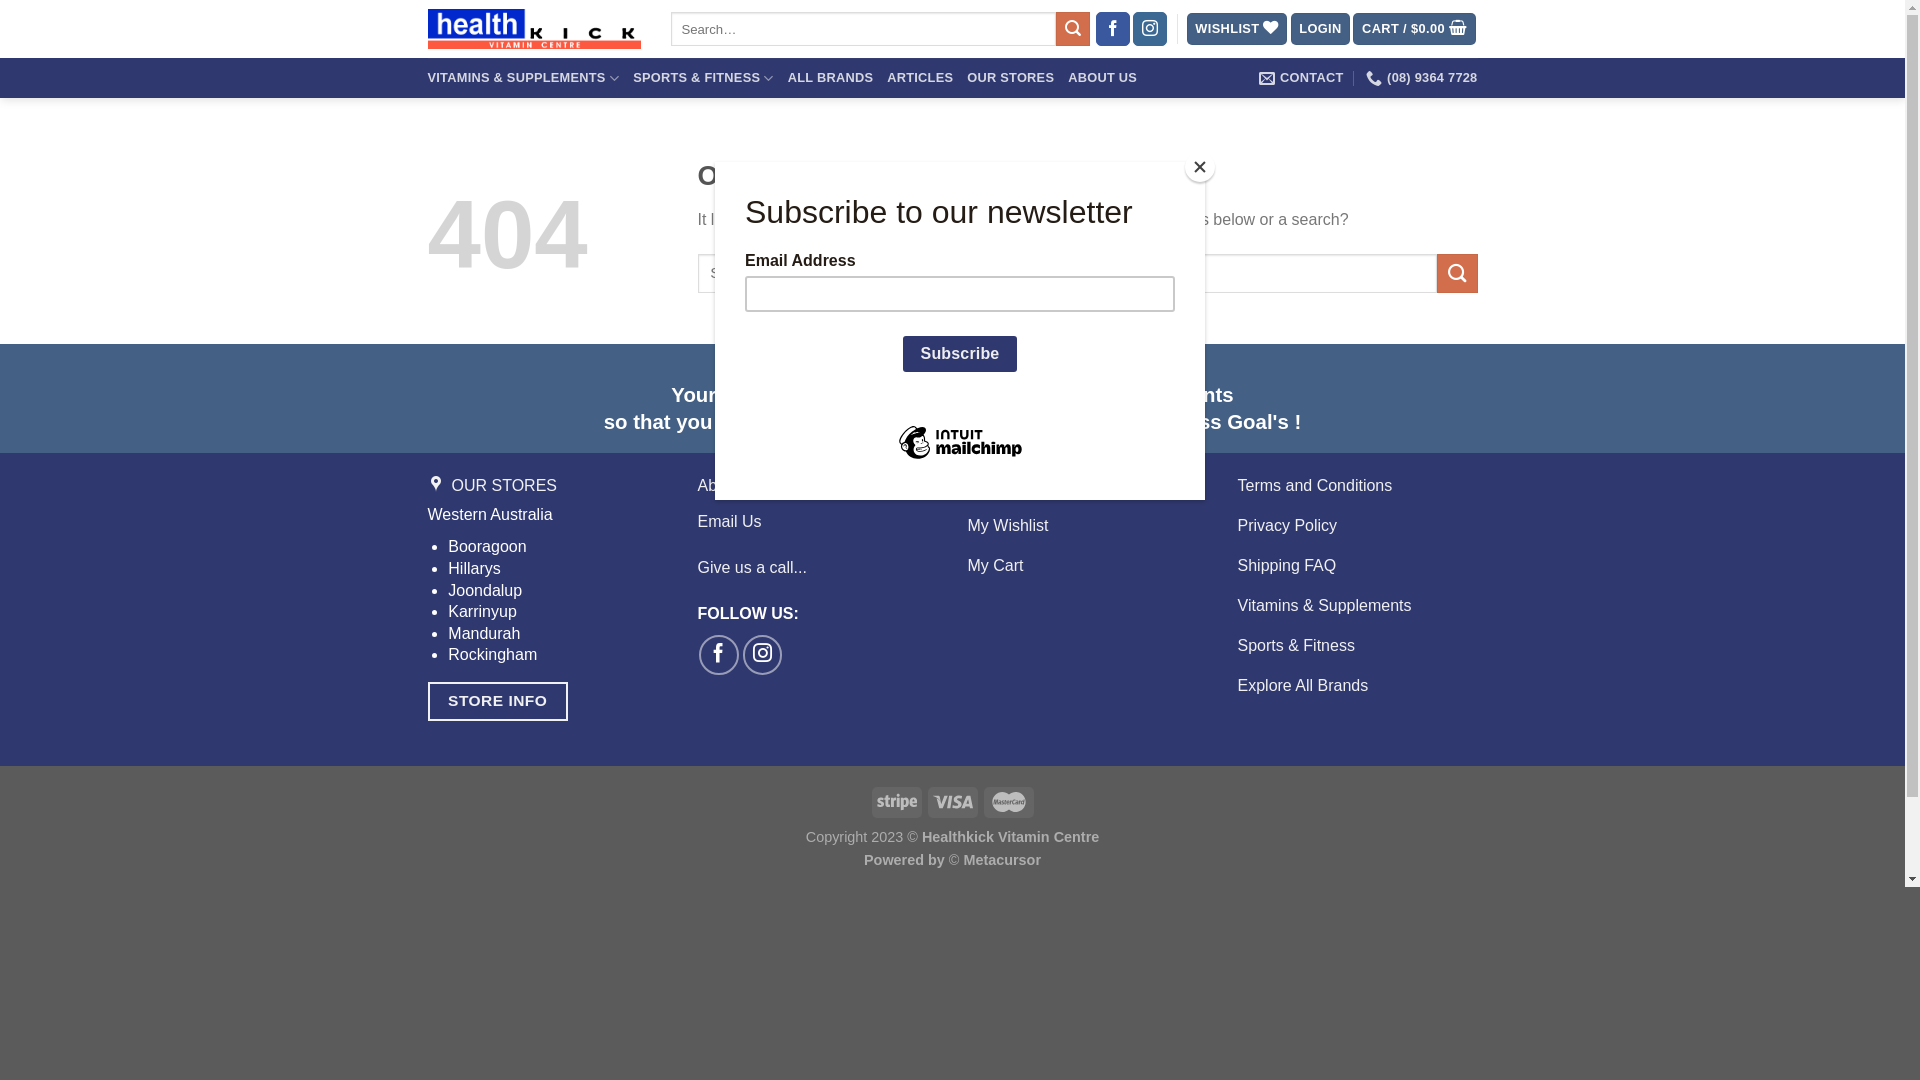 This screenshot has height=1080, width=1920. Describe the element at coordinates (704, 78) in the screenshot. I see `SPORTS & FITNESS` at that location.